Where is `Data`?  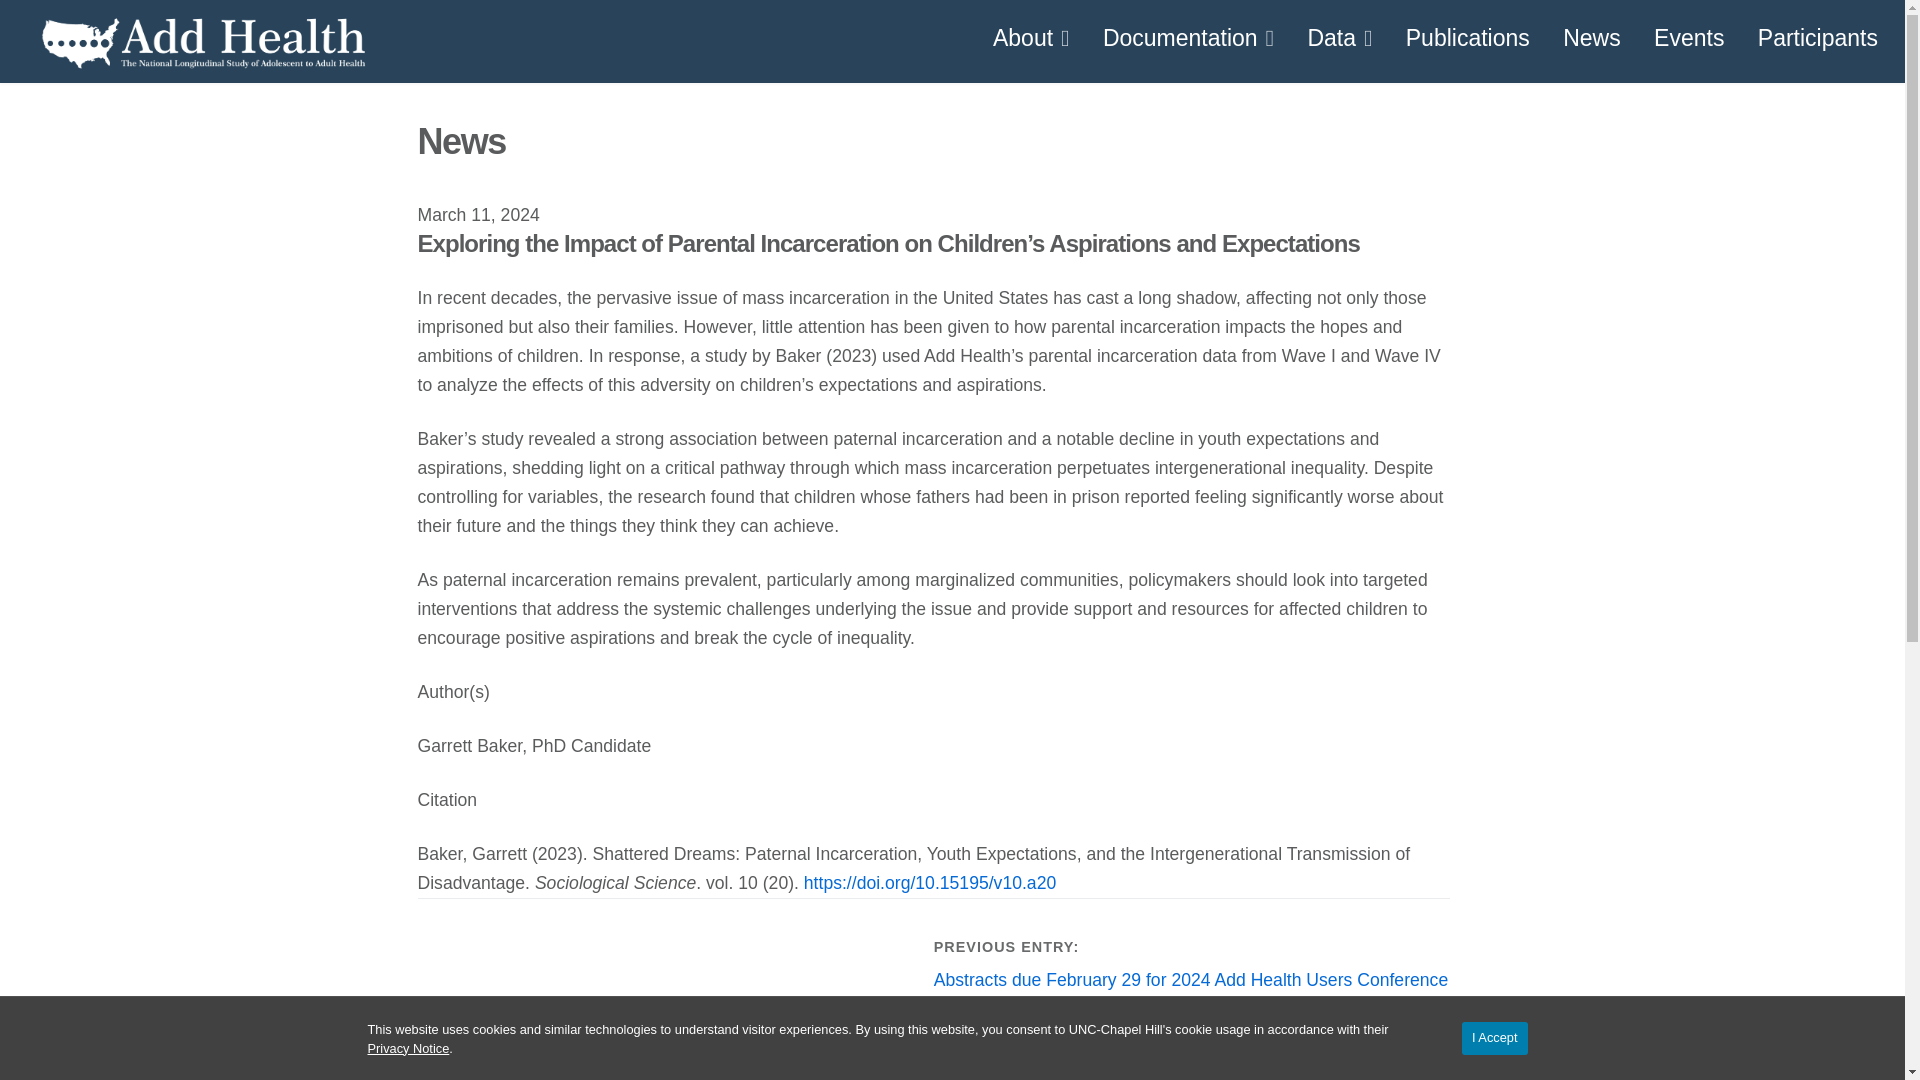
Data is located at coordinates (1339, 38).